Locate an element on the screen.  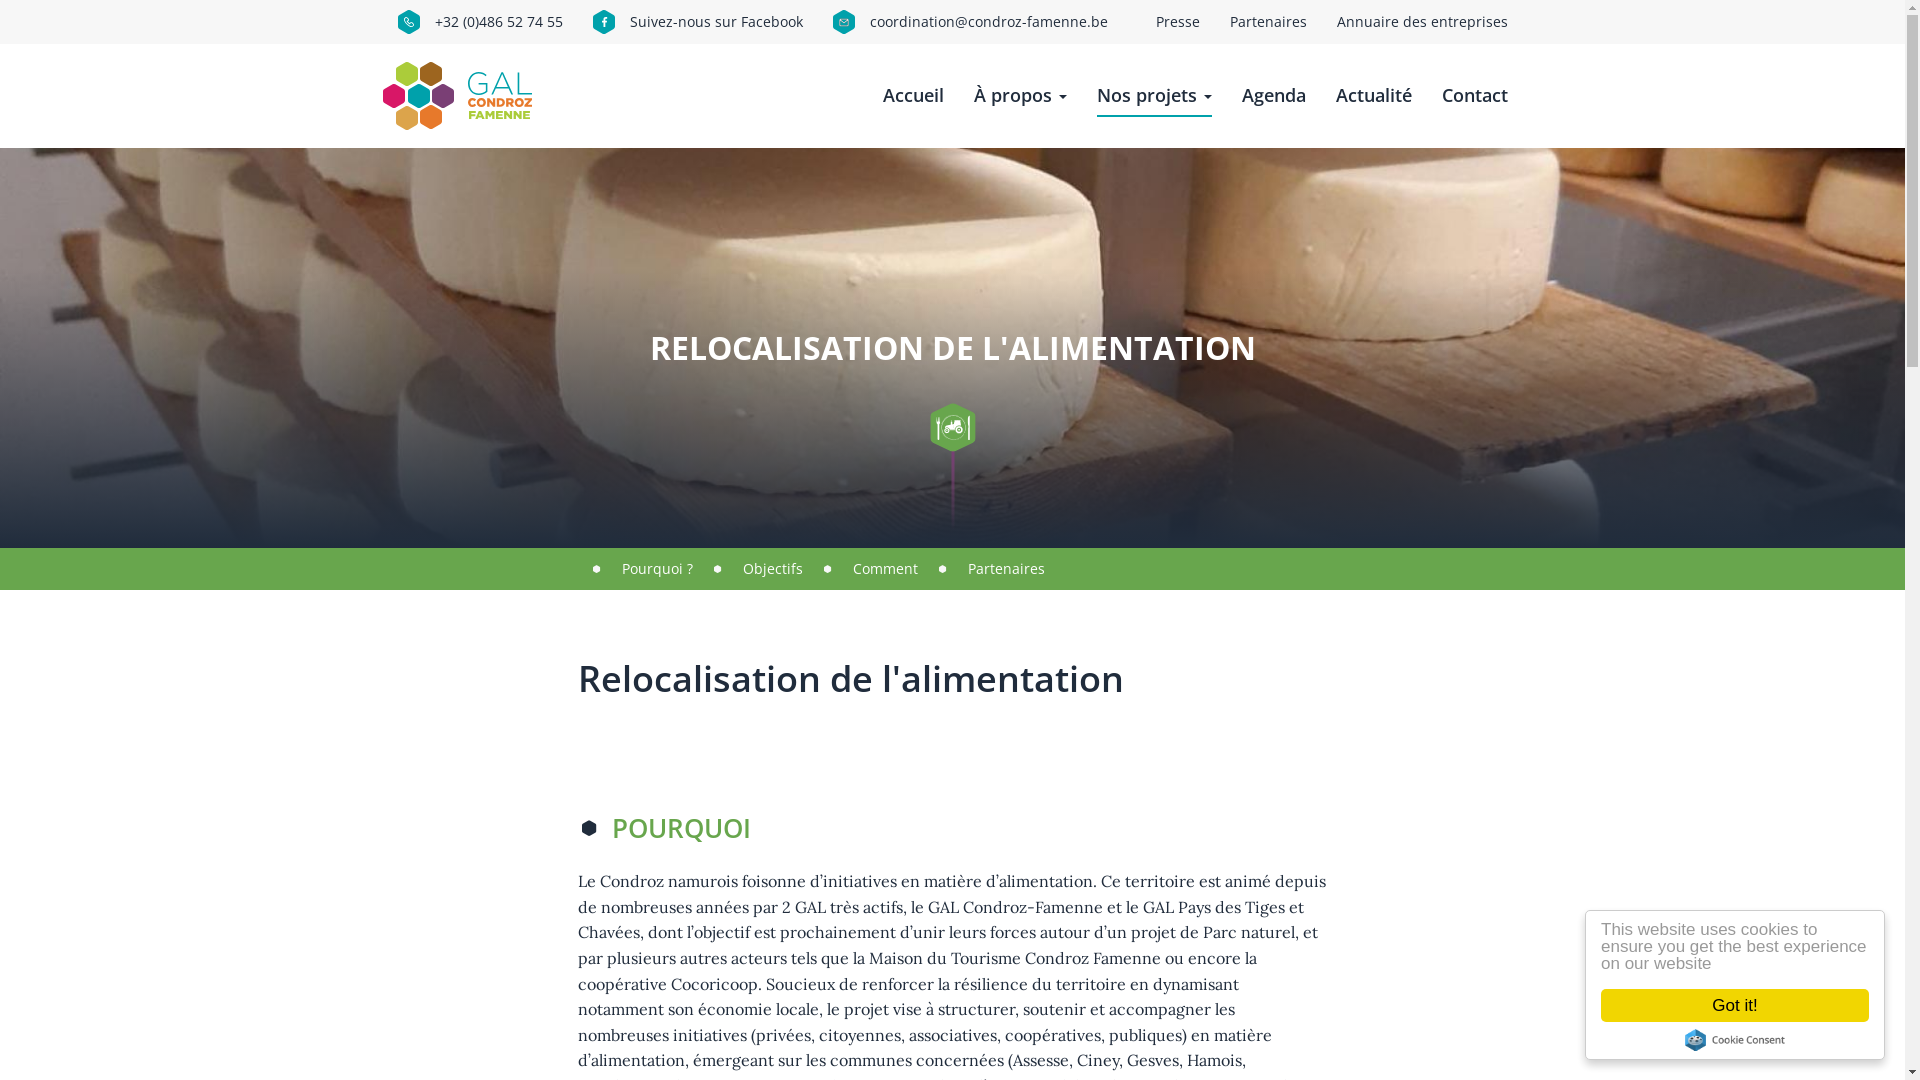
Annuaire des entreprises is located at coordinates (1422, 22).